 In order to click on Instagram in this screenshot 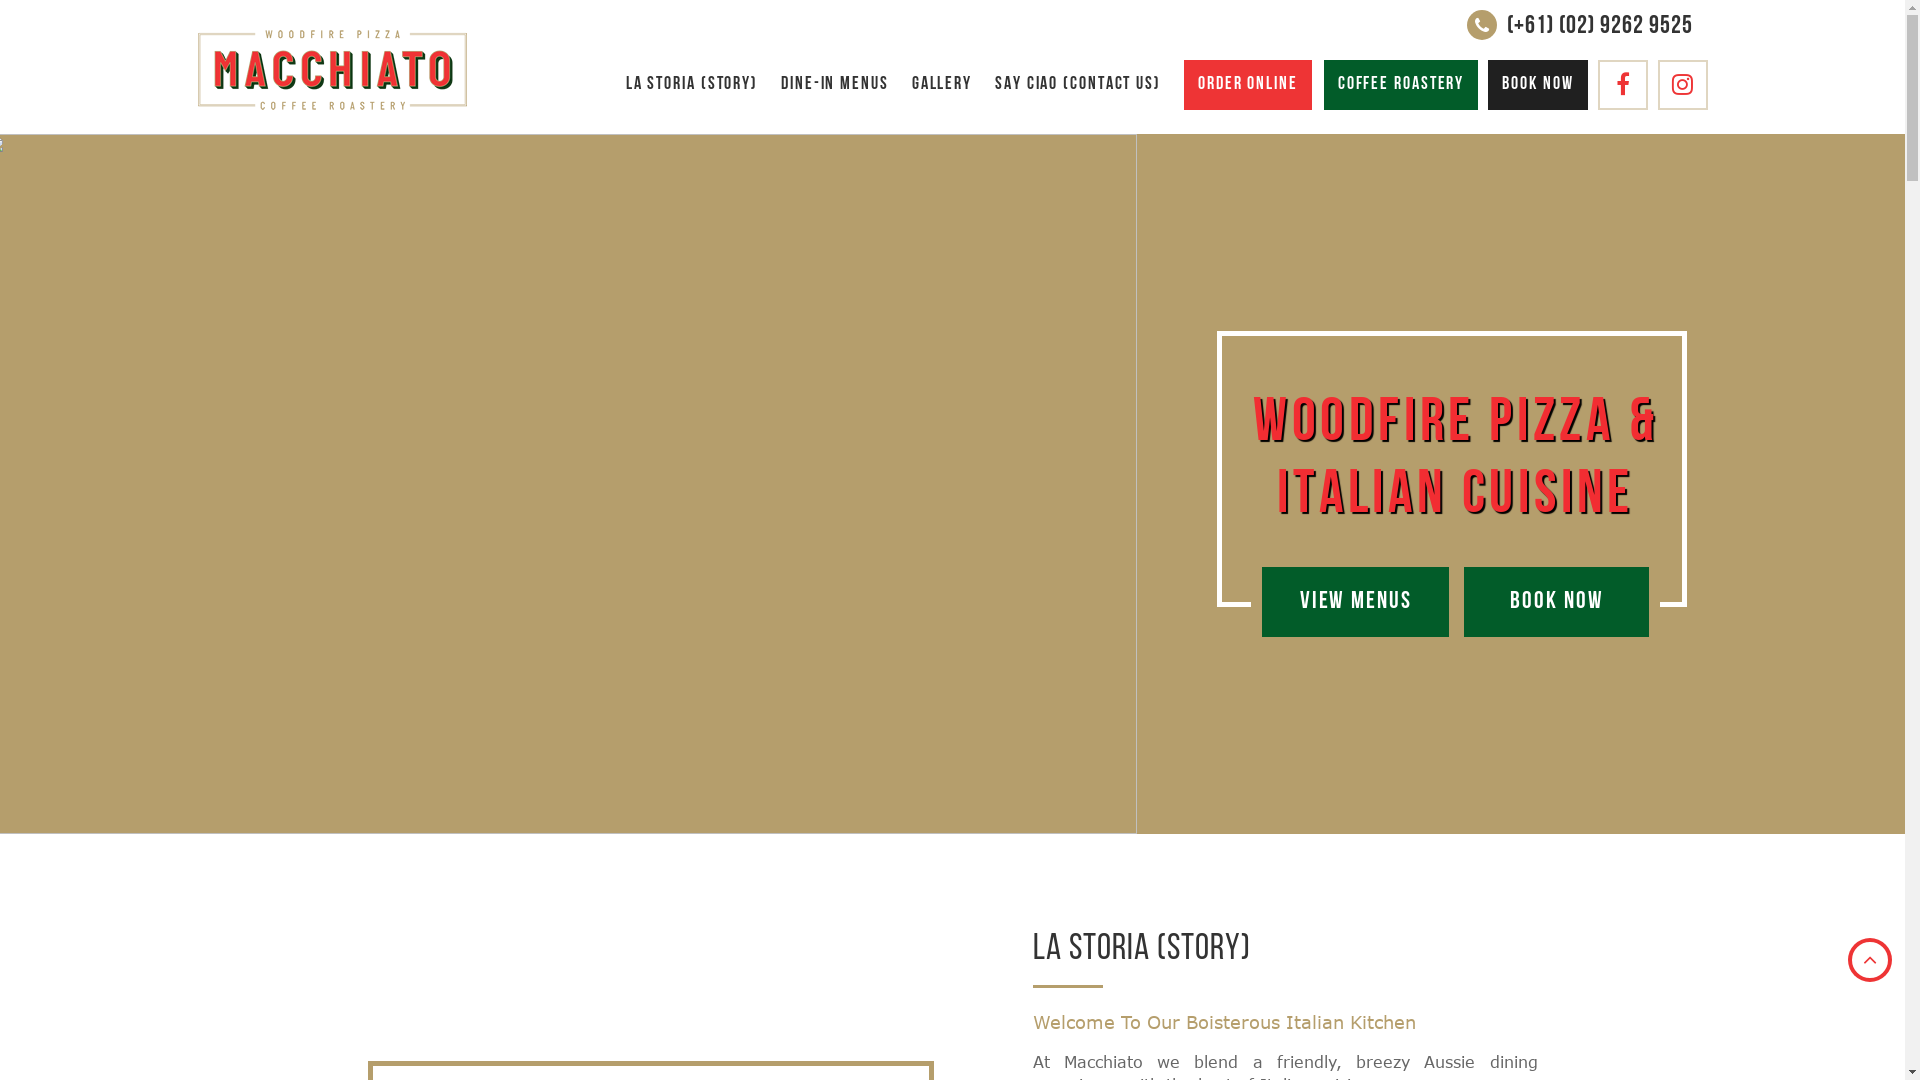, I will do `click(1683, 85)`.